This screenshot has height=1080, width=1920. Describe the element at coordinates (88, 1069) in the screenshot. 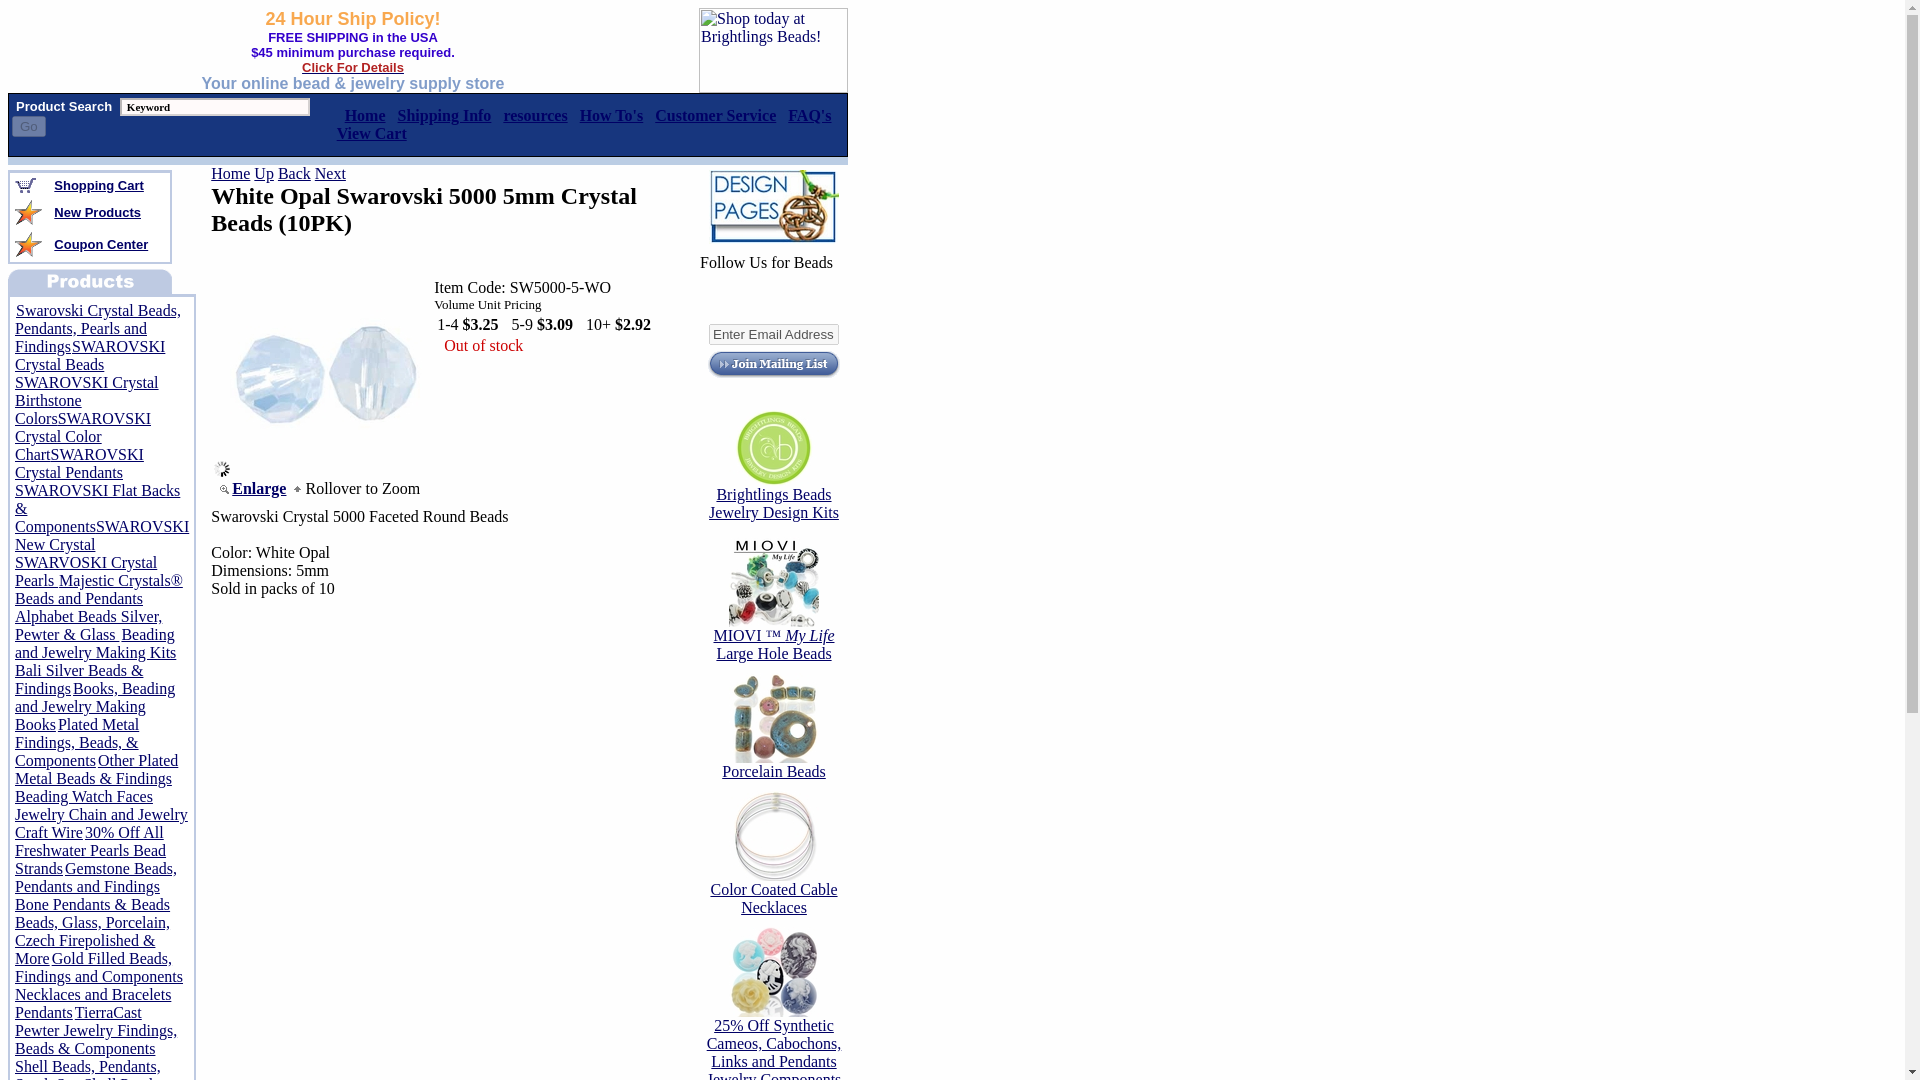

I see `Shell Beads, Pendants, South Sea Shell Pearls` at that location.